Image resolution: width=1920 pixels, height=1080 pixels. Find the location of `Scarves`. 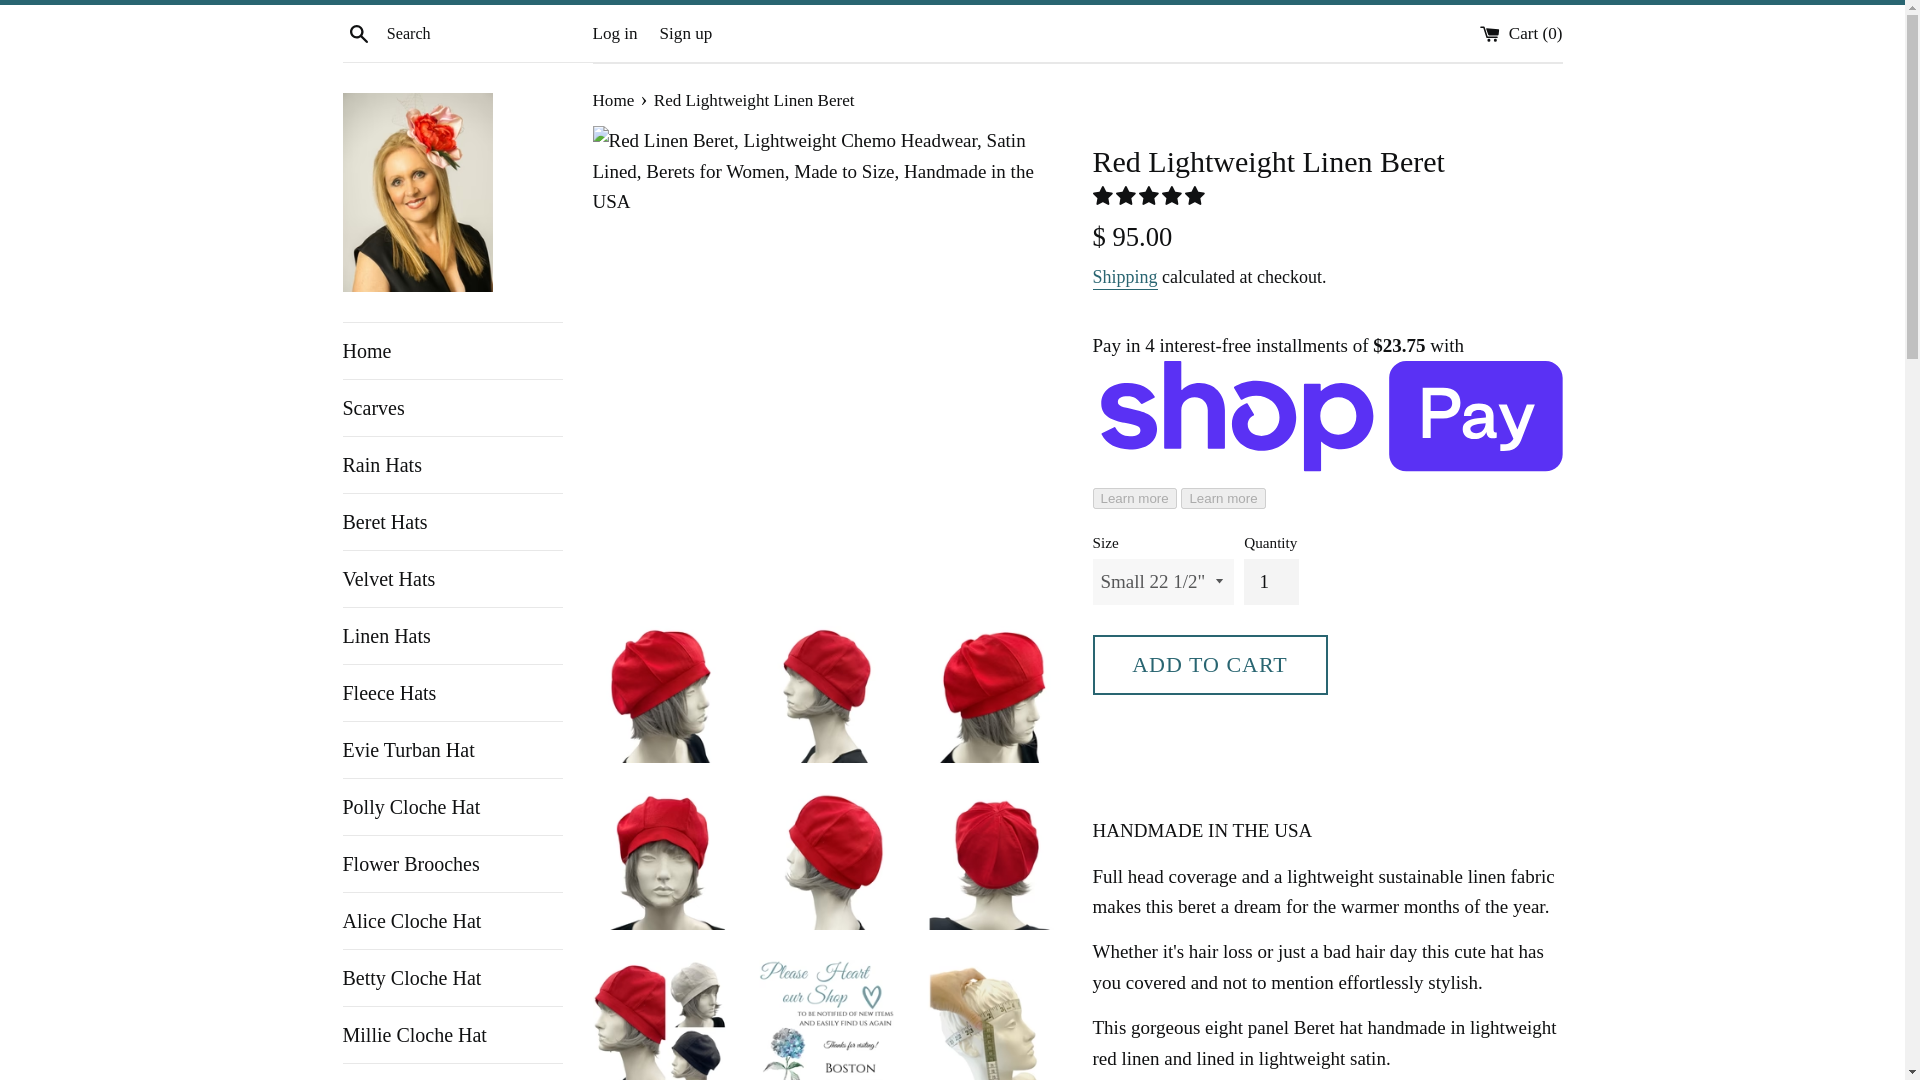

Scarves is located at coordinates (452, 408).